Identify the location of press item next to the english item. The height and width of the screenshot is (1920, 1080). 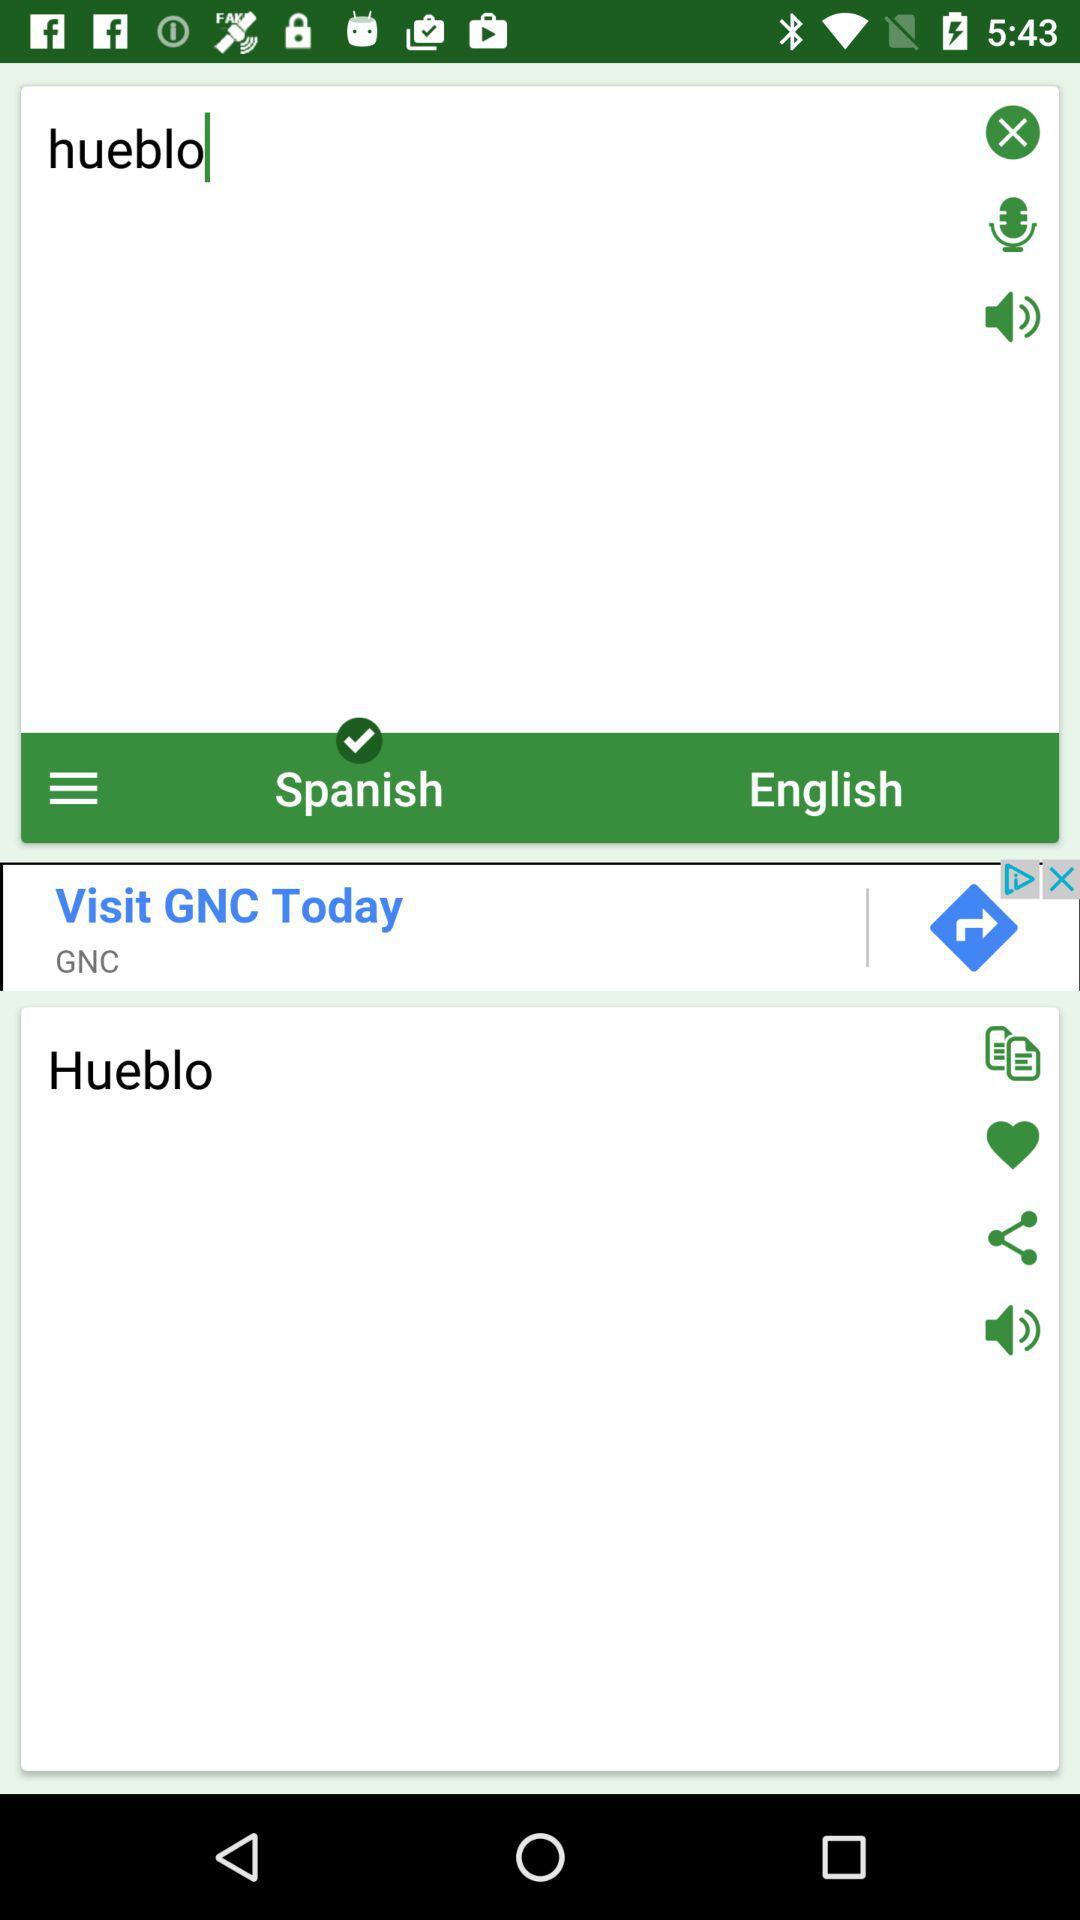
(359, 788).